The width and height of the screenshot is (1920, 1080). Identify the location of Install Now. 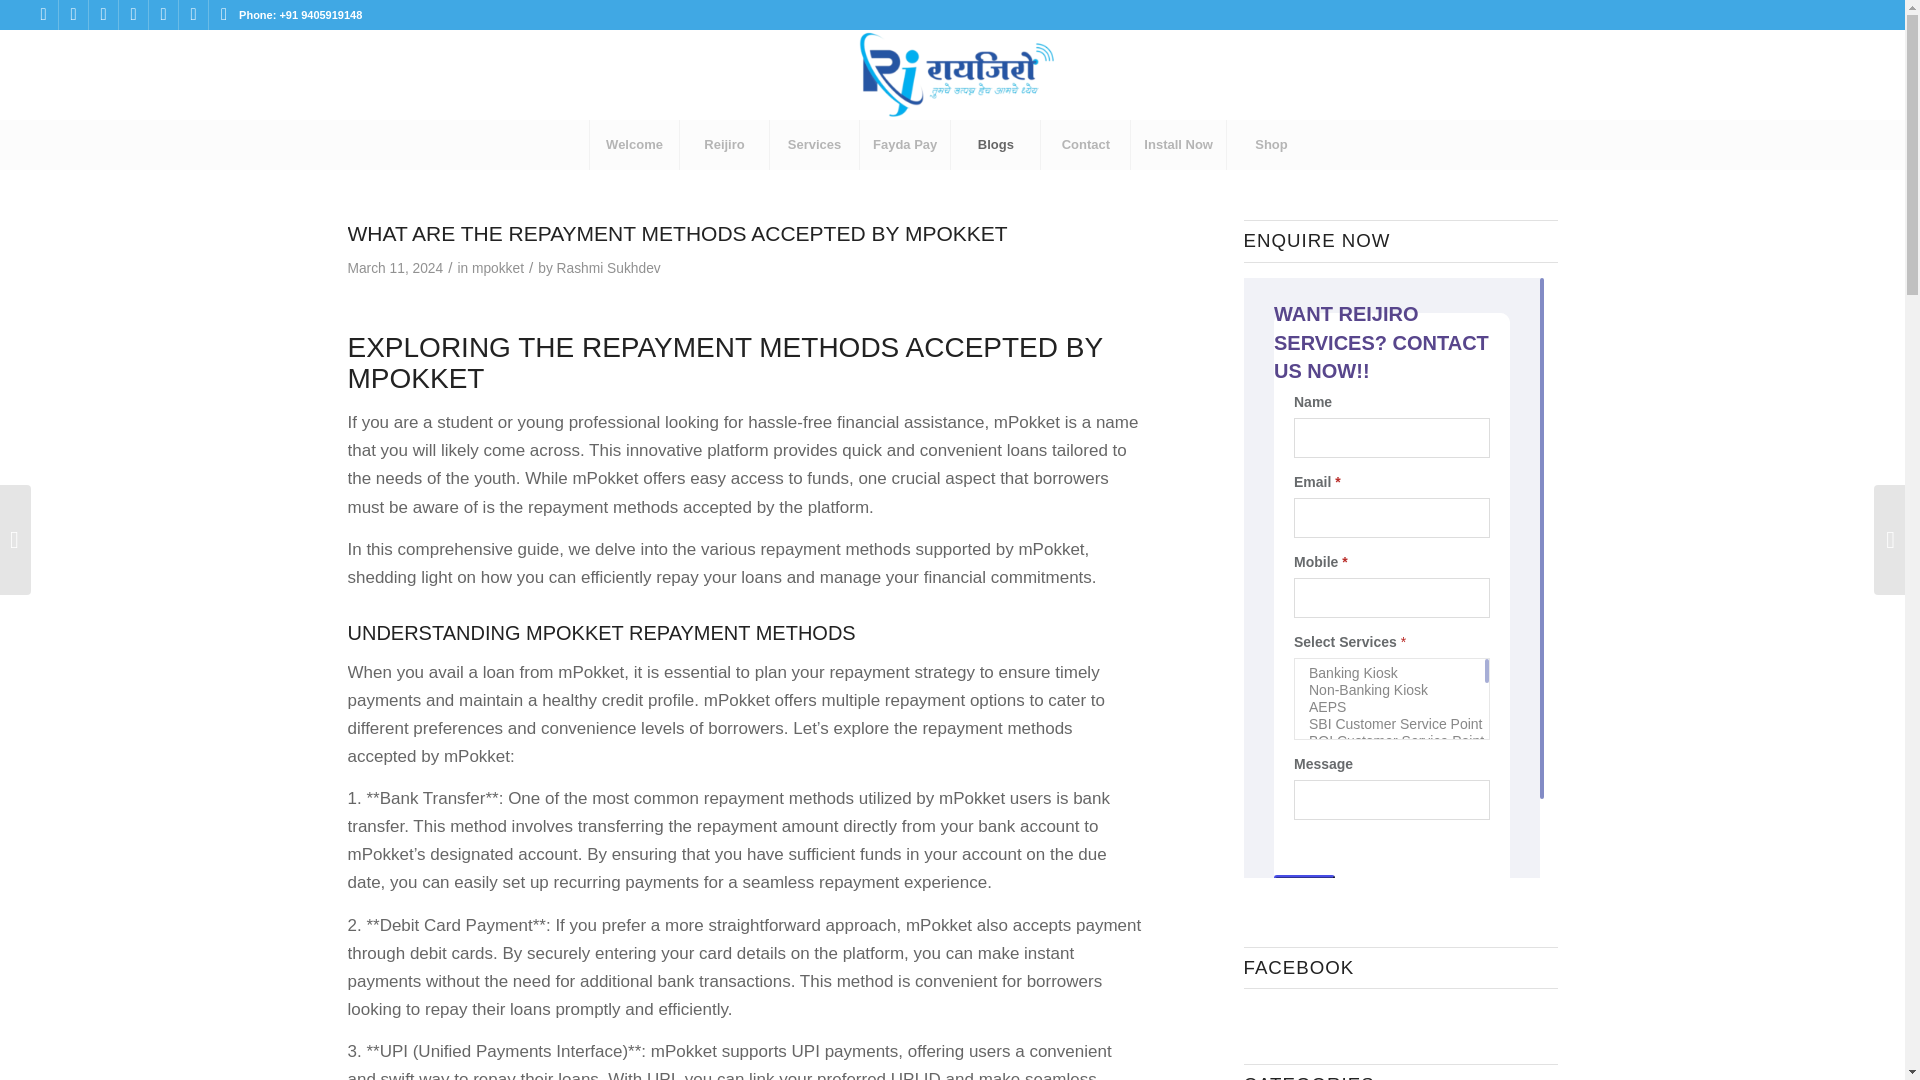
(1178, 144).